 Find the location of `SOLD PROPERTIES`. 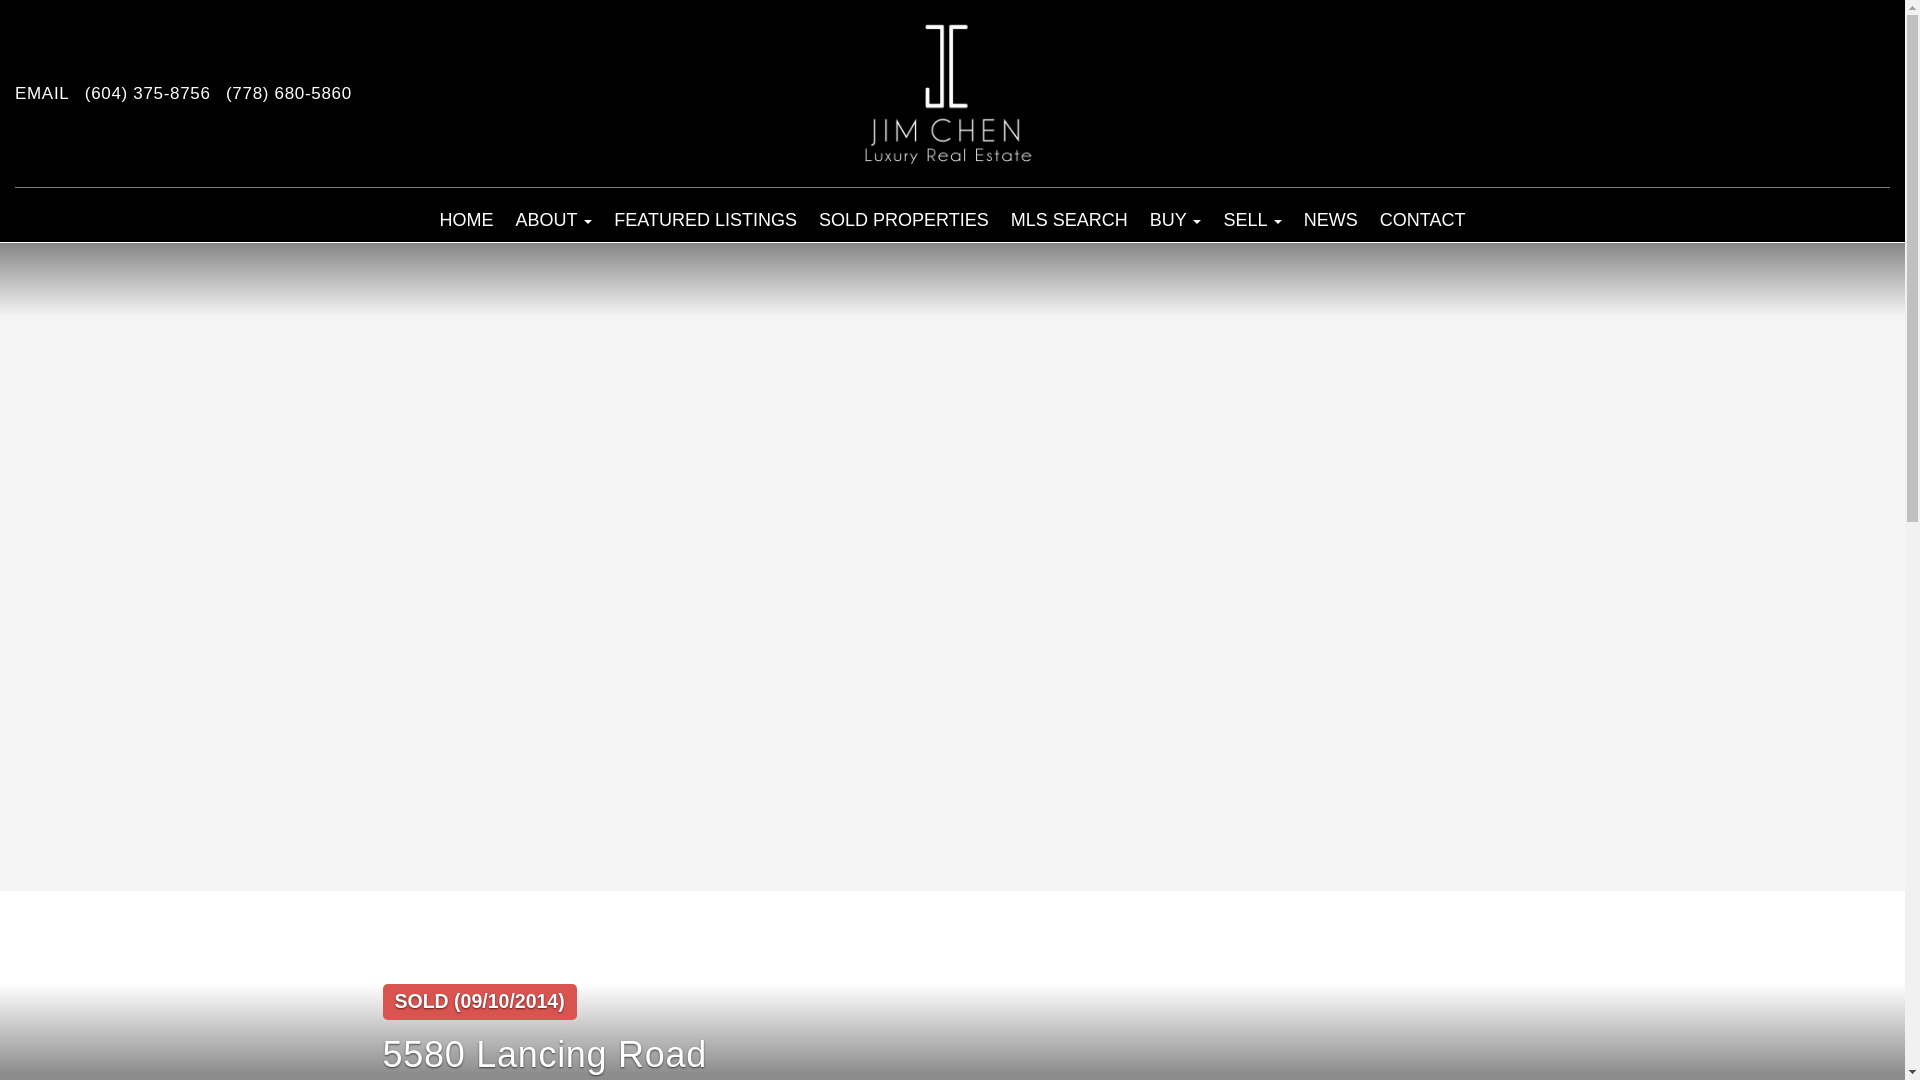

SOLD PROPERTIES is located at coordinates (904, 219).